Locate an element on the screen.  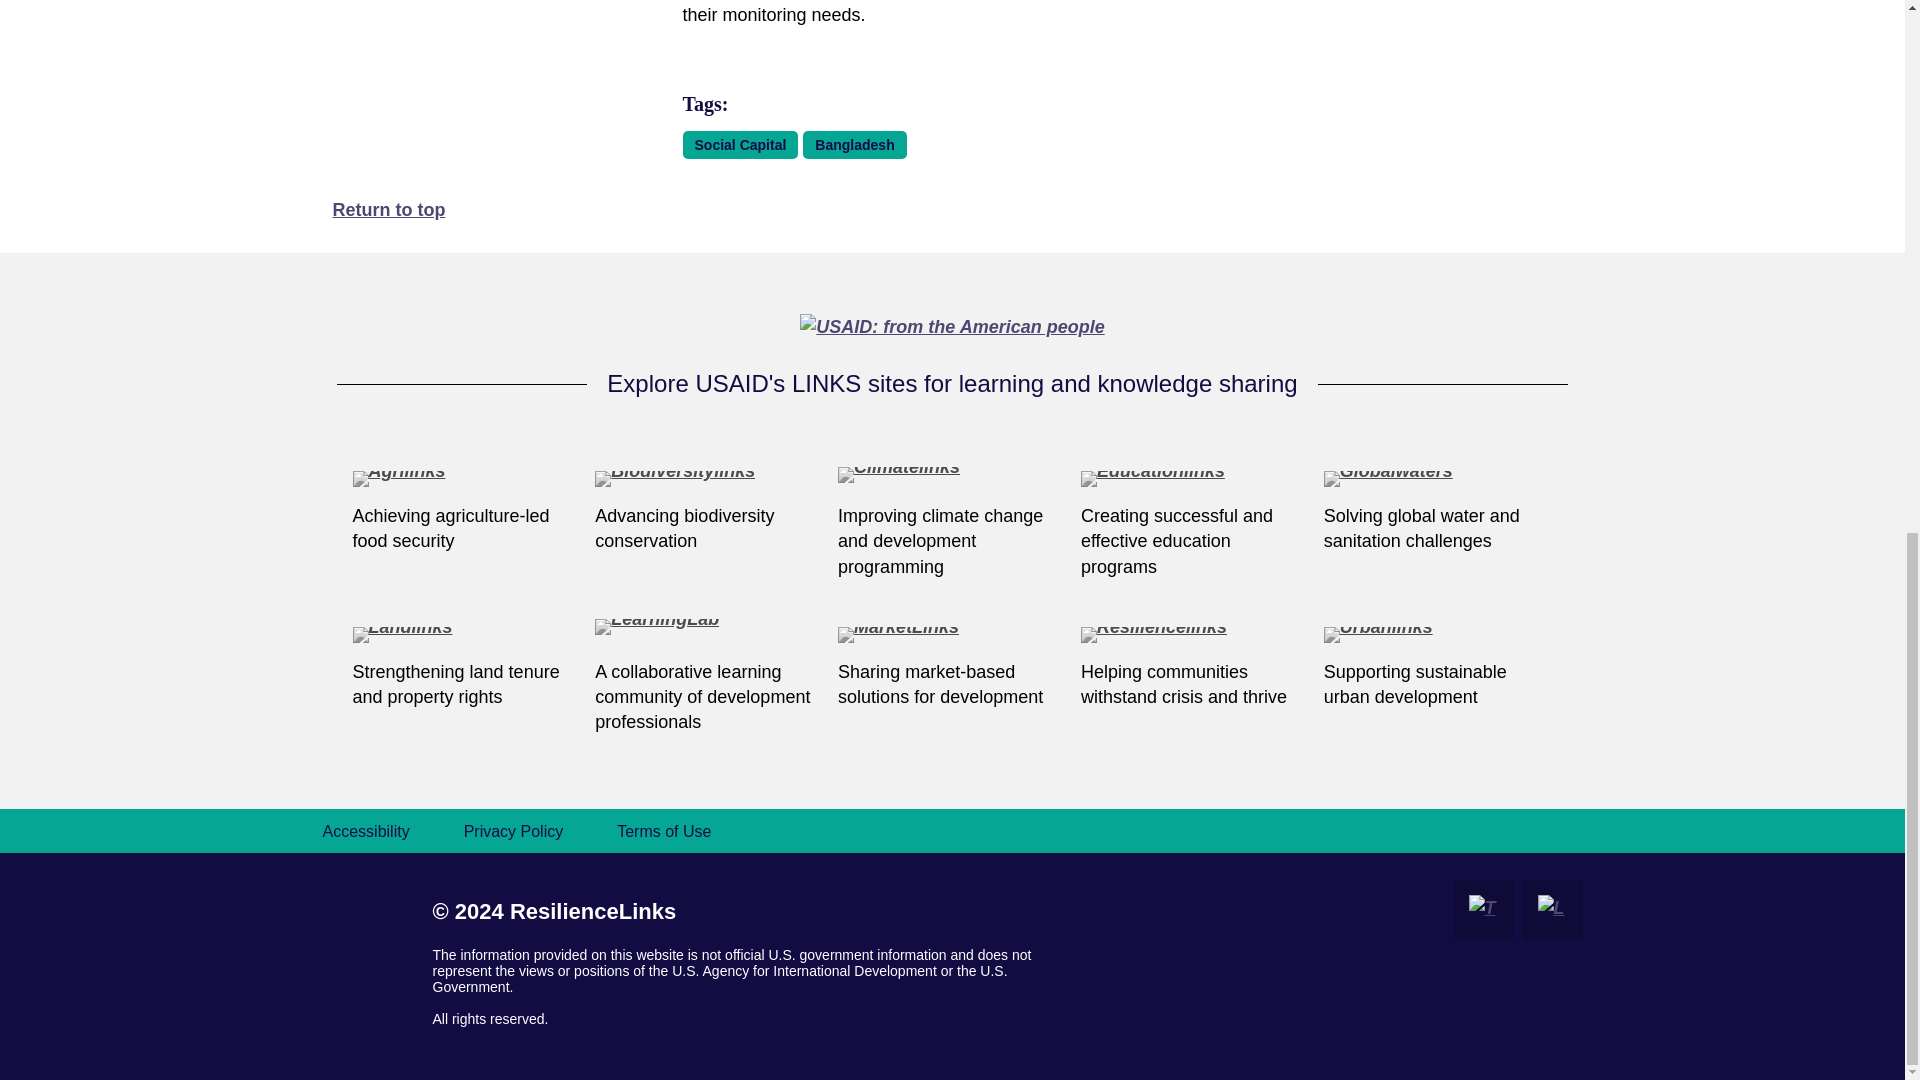
Go to Globalwaters is located at coordinates (1438, 480).